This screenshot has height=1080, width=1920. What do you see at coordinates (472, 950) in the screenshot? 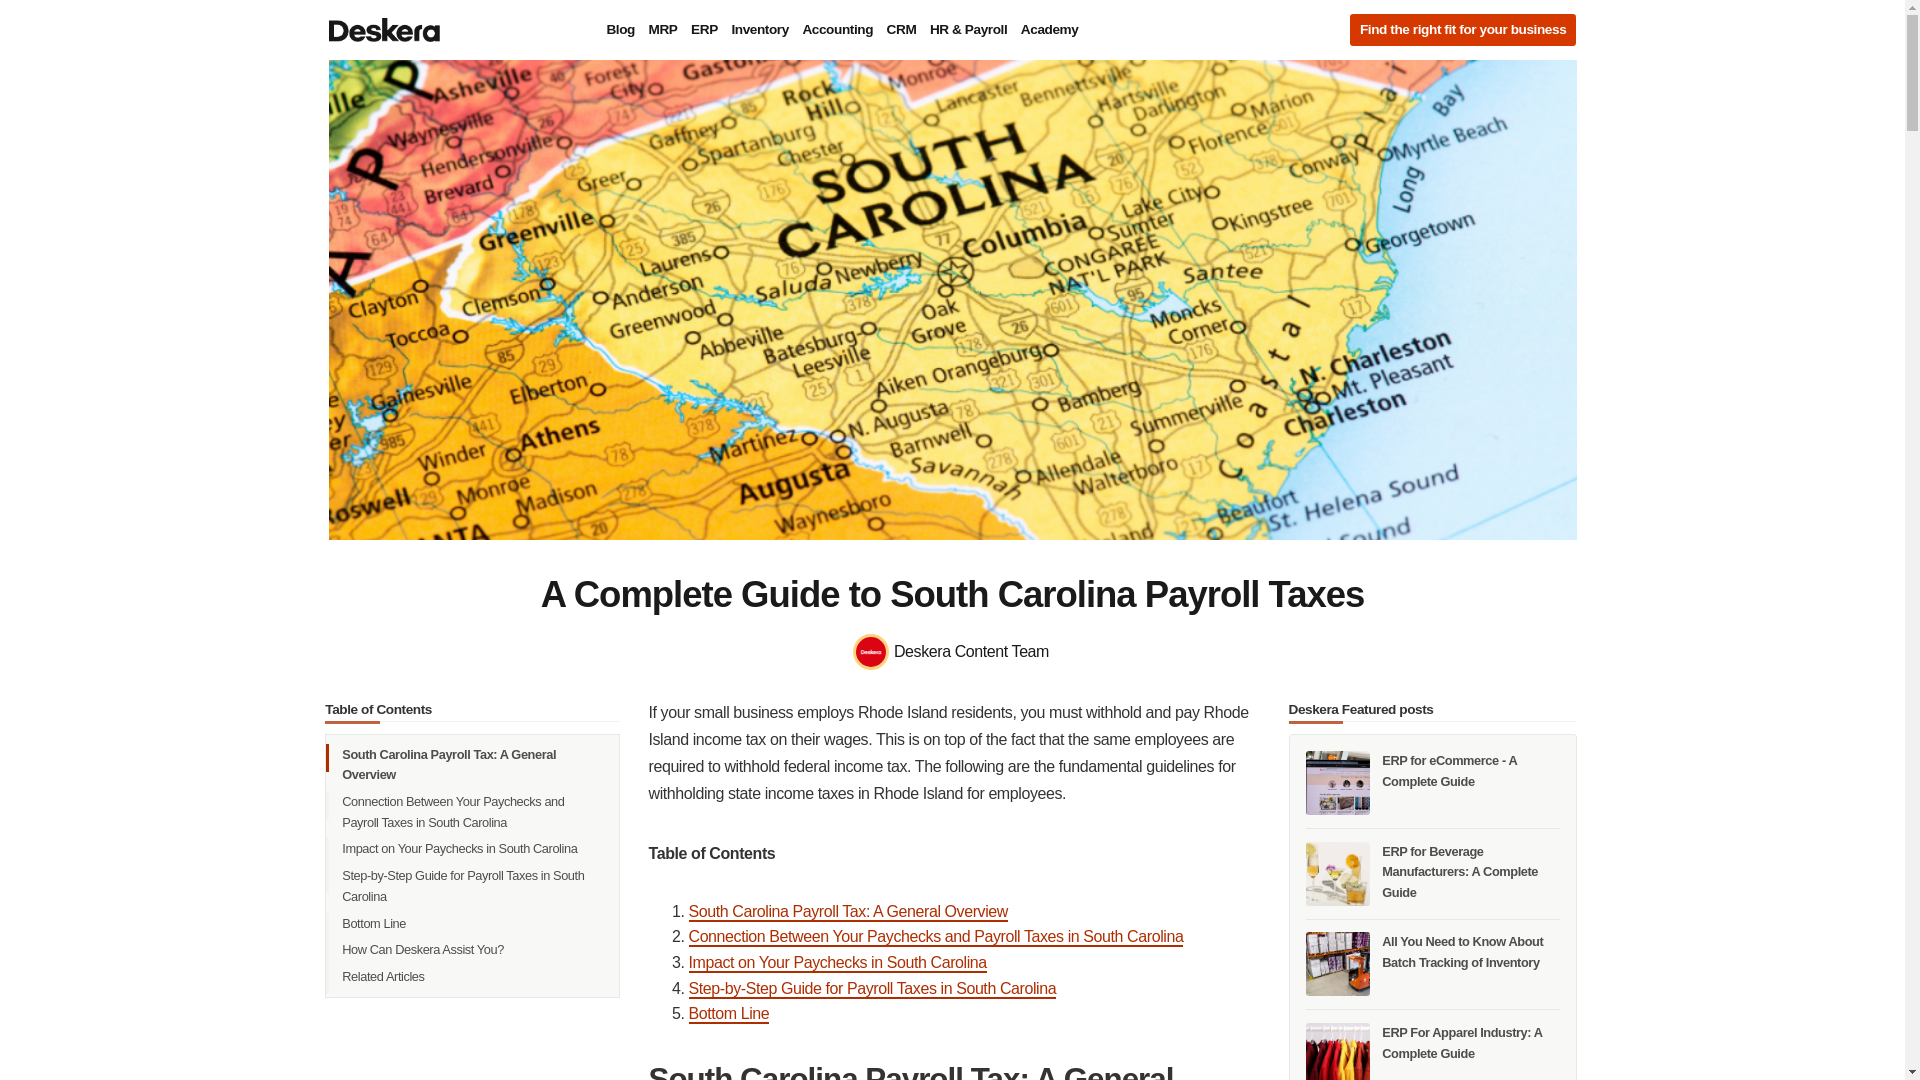
I see `How Can Deskera Assist You?` at bounding box center [472, 950].